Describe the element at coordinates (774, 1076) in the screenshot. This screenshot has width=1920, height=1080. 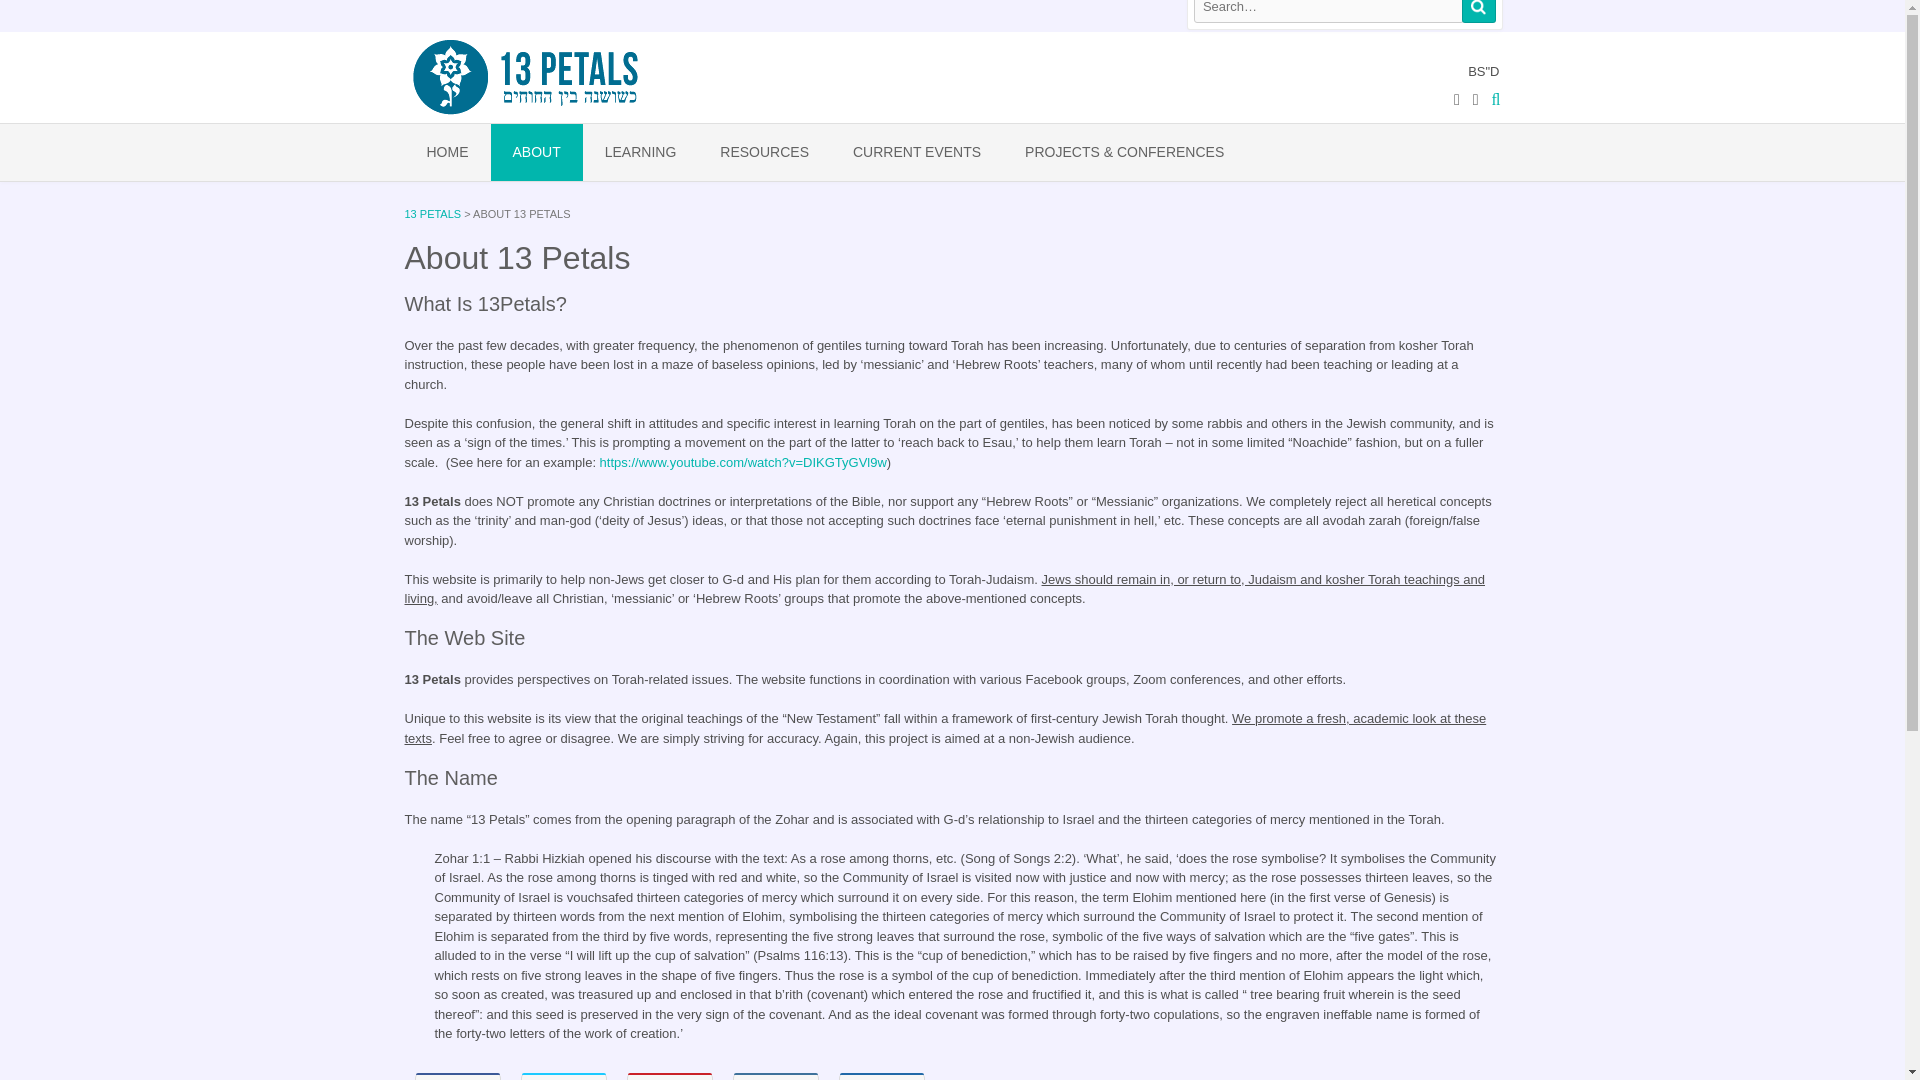
I see `Share` at that location.